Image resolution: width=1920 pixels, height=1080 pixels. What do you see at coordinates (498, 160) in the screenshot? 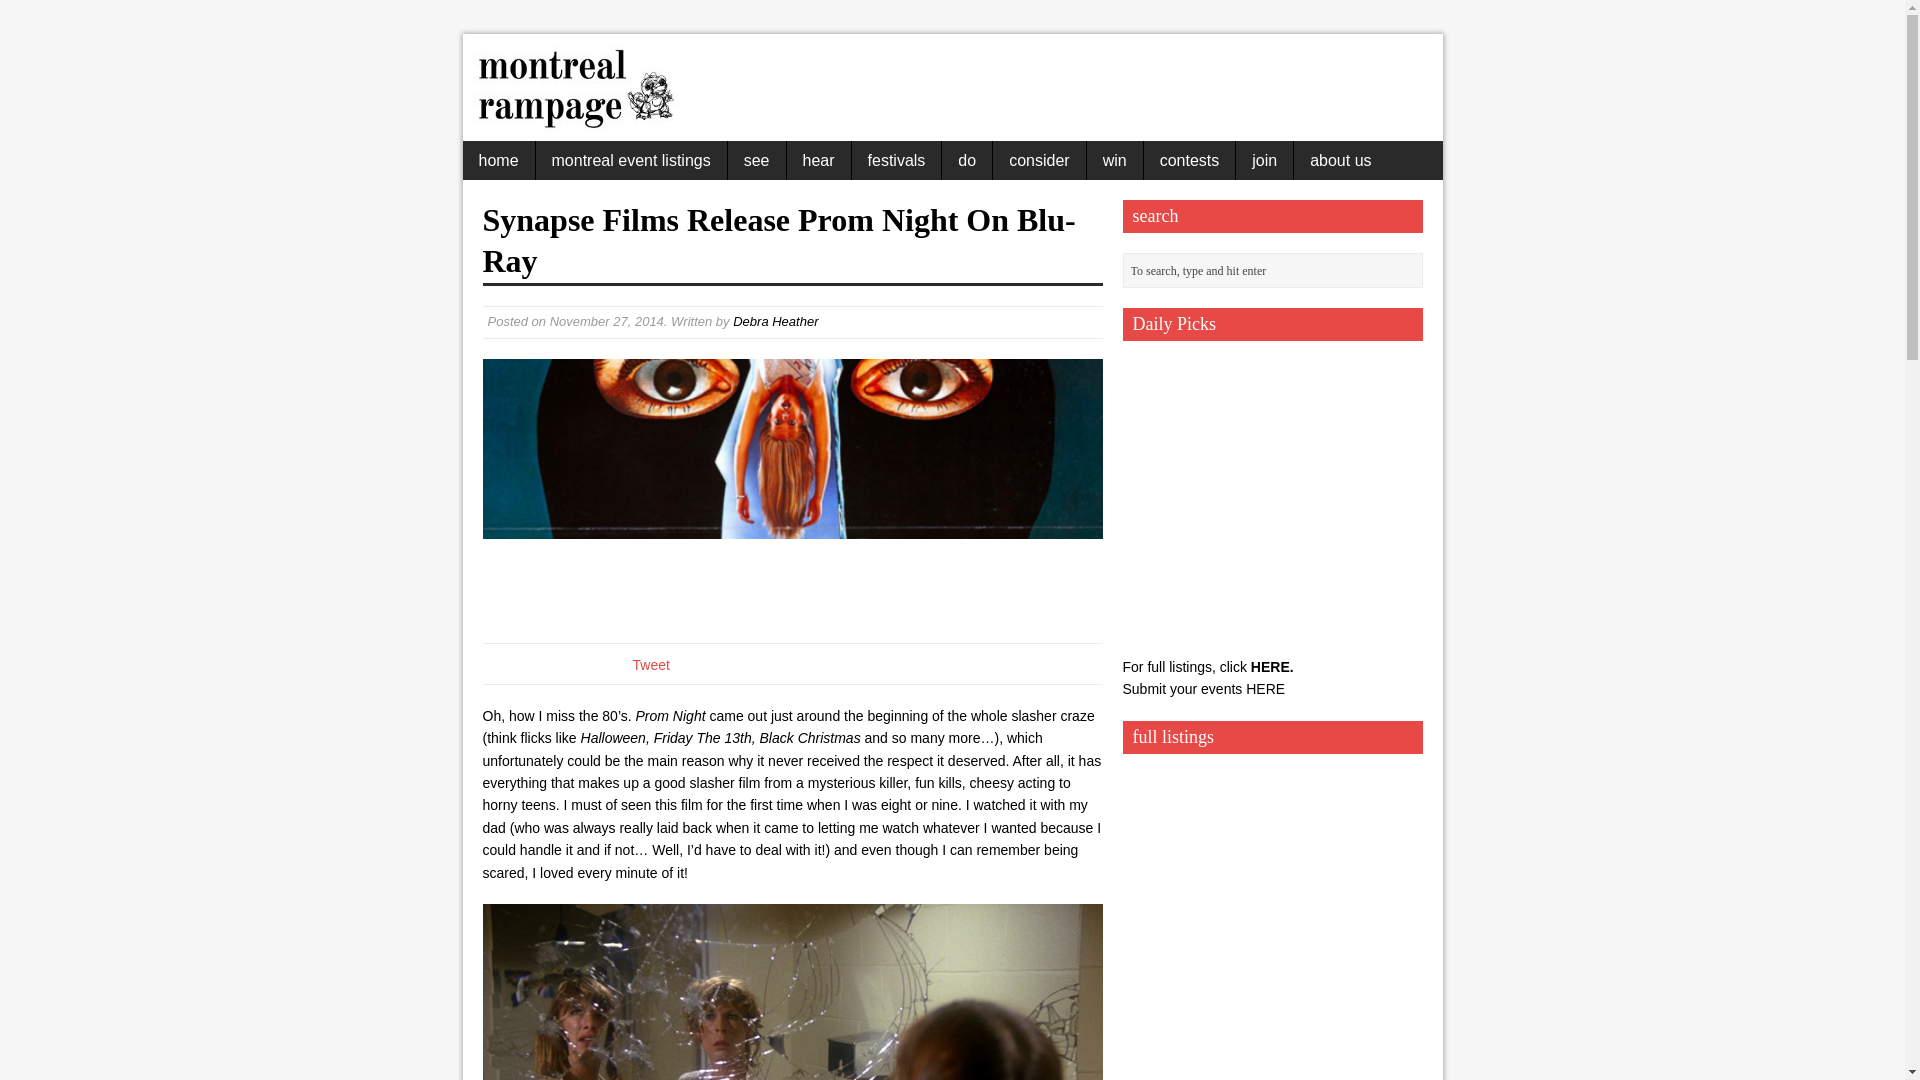
I see `home` at bounding box center [498, 160].